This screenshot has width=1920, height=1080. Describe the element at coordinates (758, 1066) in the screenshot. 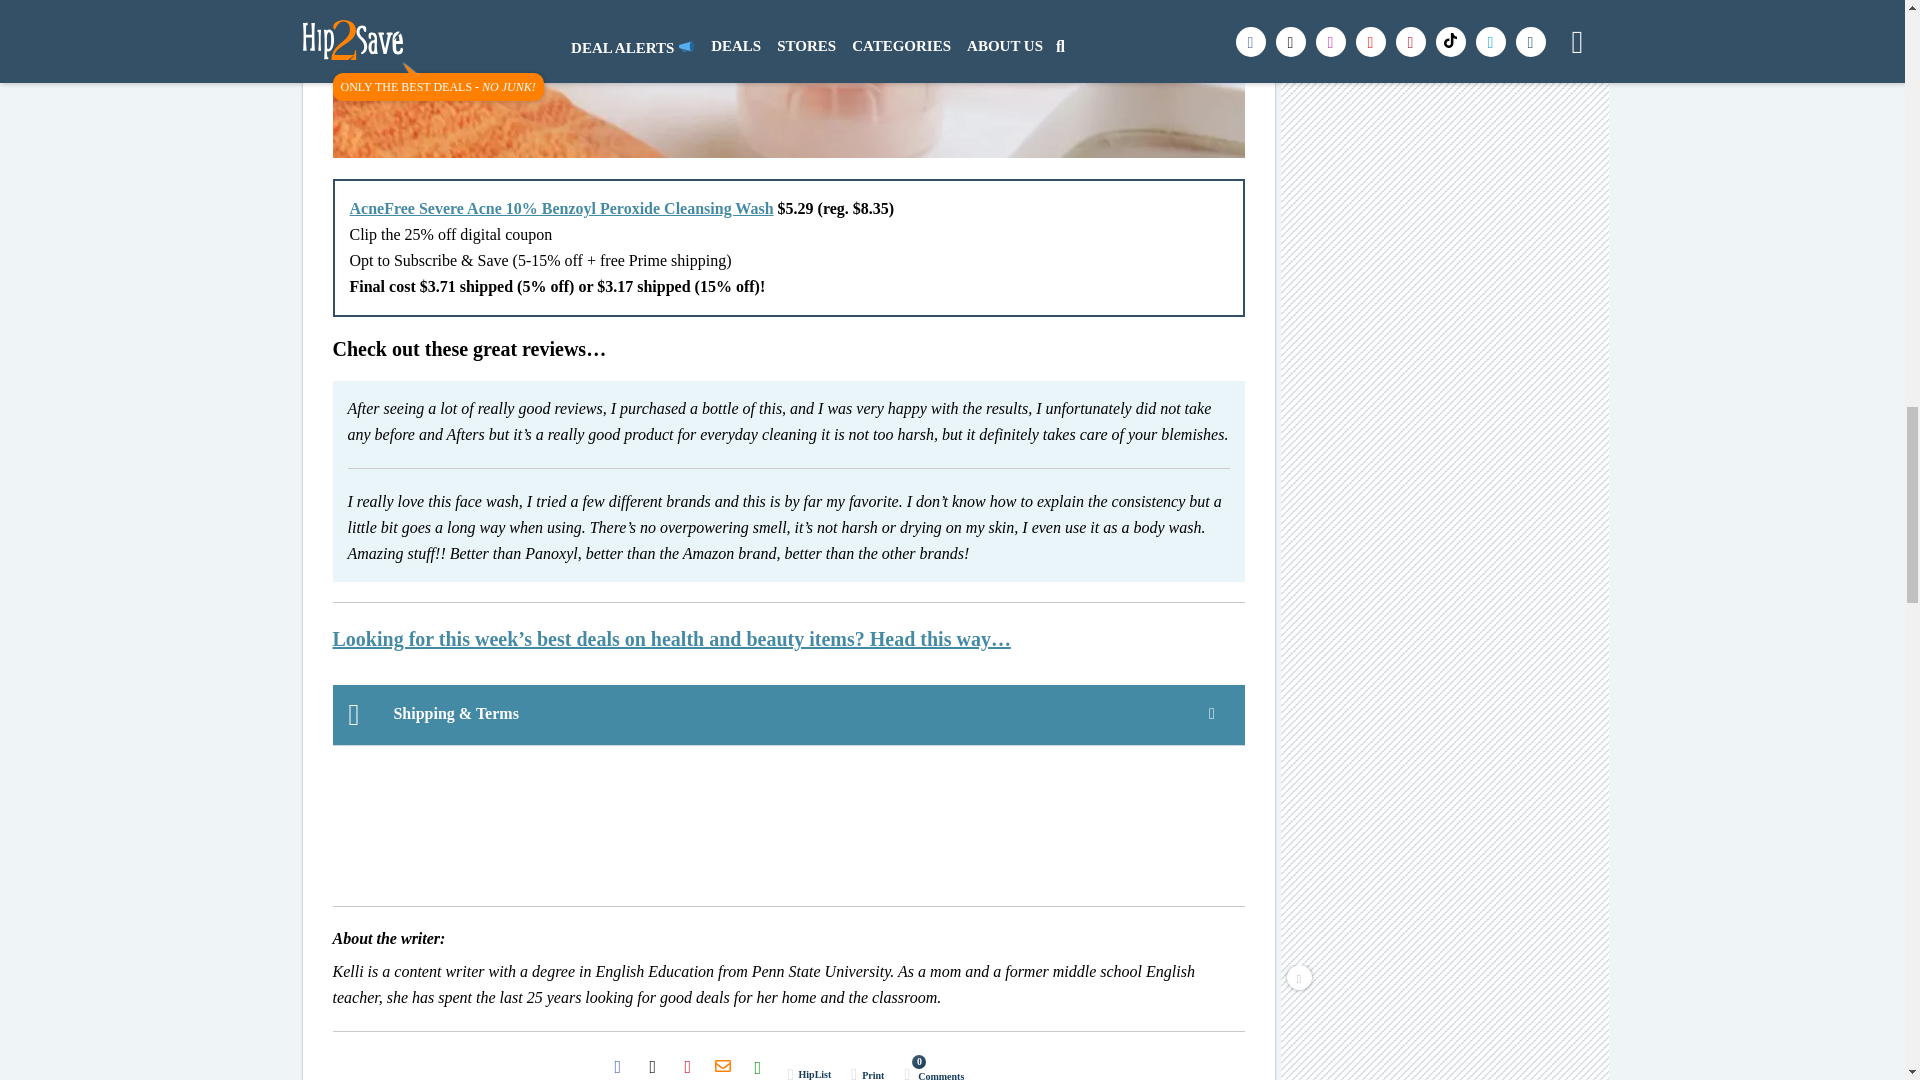

I see `Click to share on SMS` at that location.